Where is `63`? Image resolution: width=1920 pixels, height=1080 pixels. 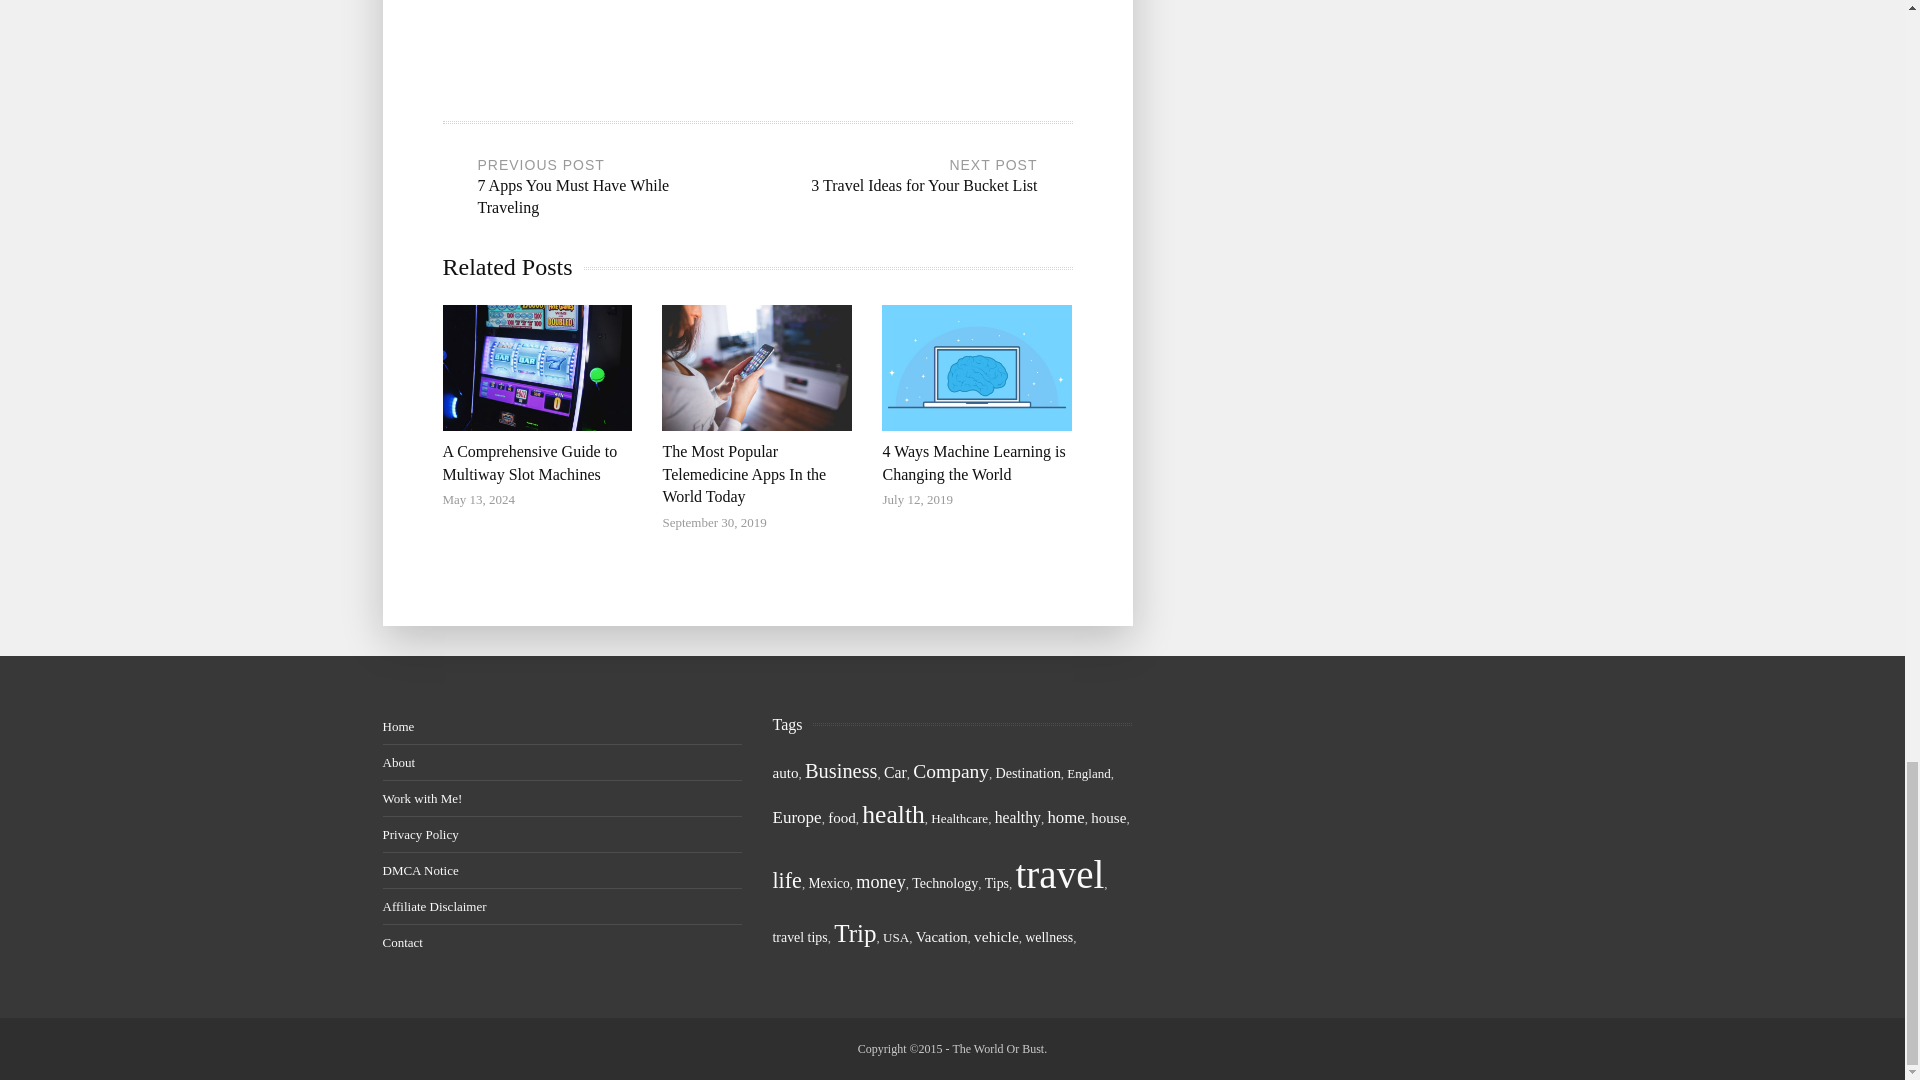 63 is located at coordinates (1028, 772).